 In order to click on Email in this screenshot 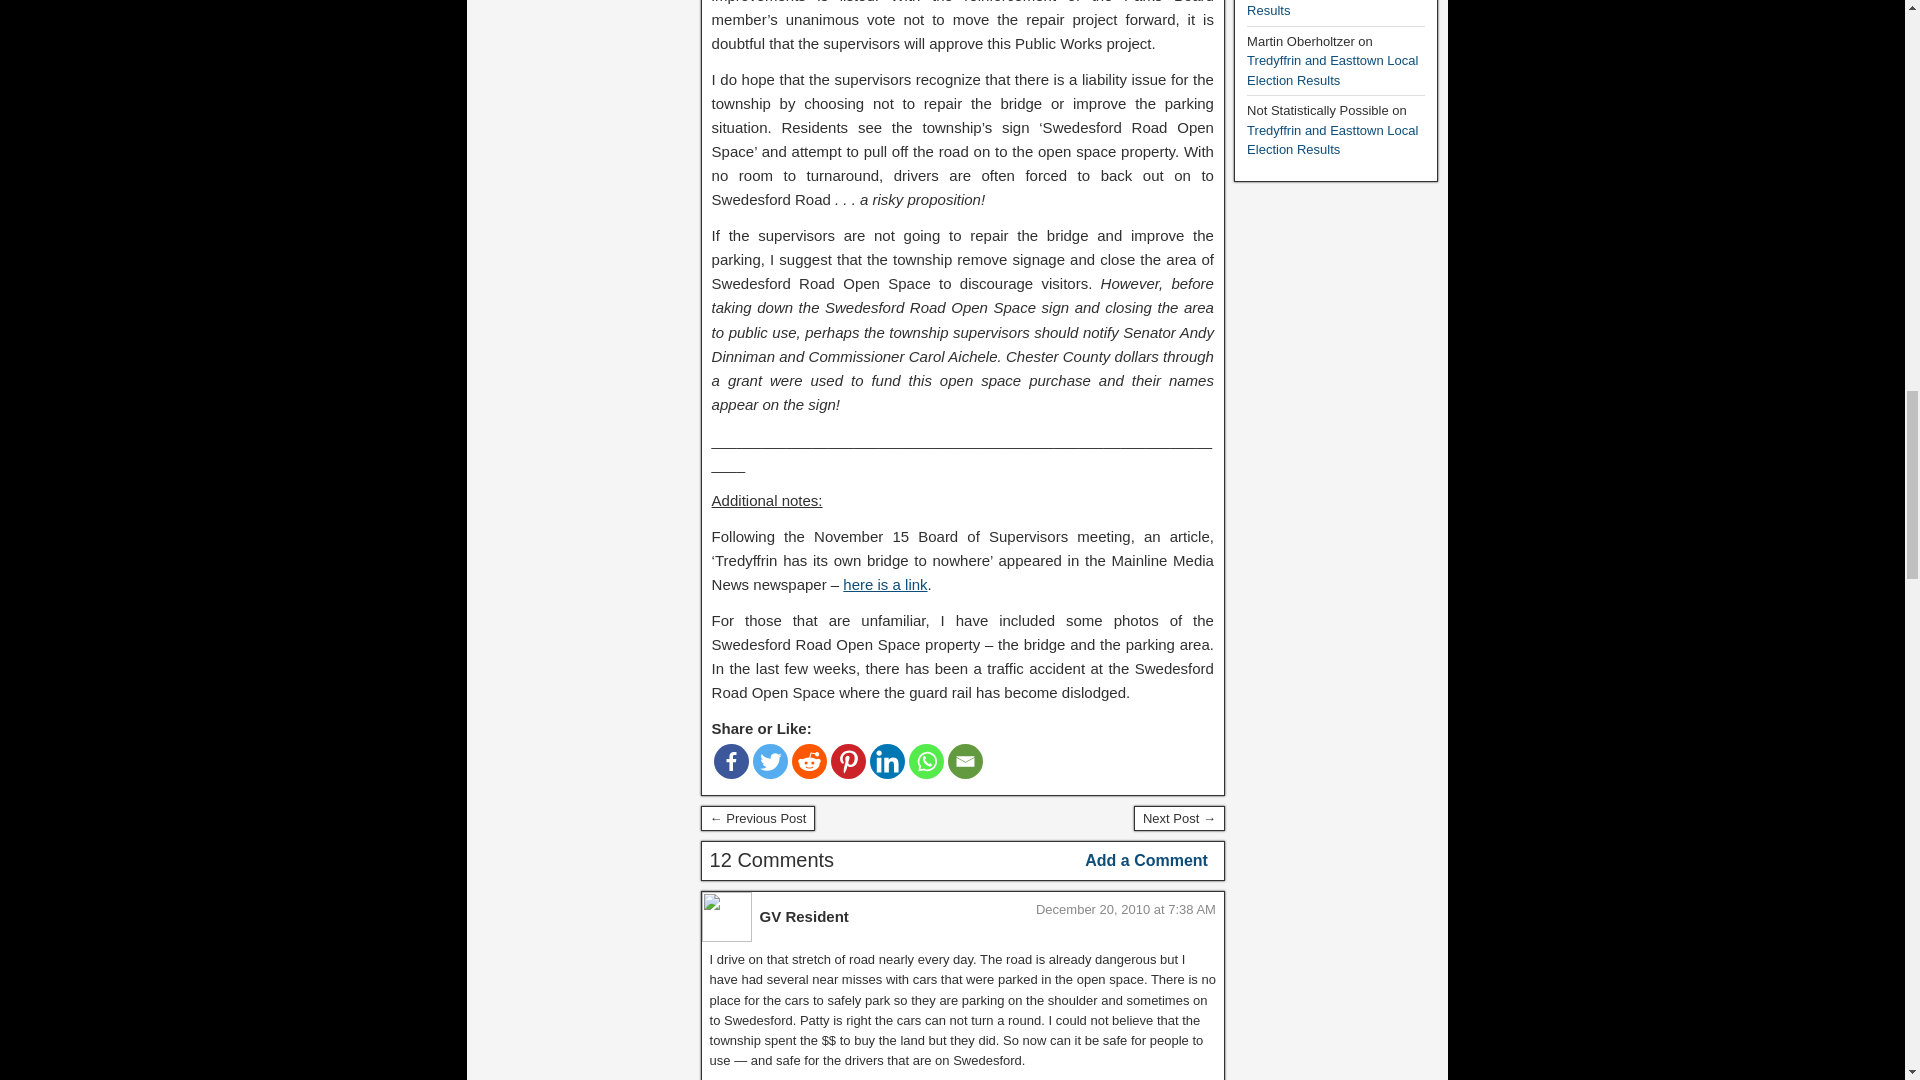, I will do `click(966, 761)`.